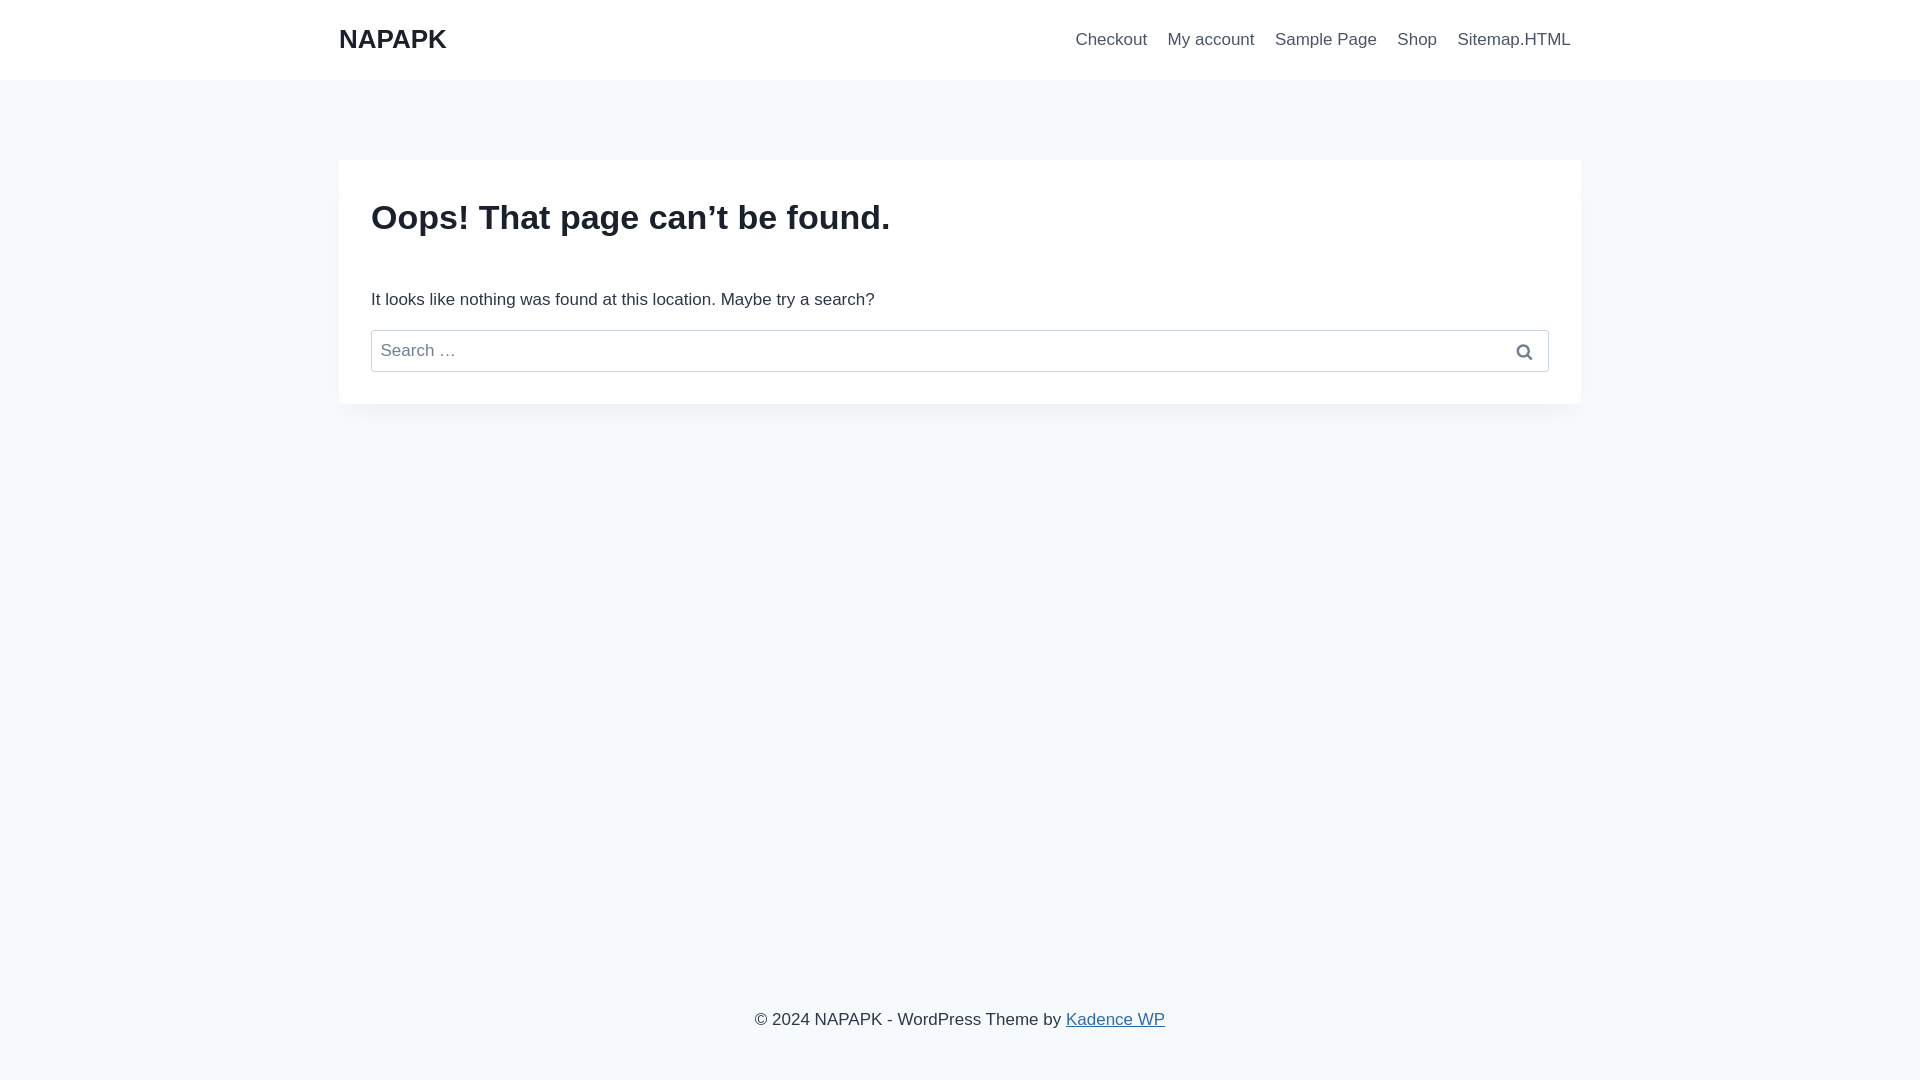 The height and width of the screenshot is (1080, 1920). What do you see at coordinates (1514, 40) in the screenshot?
I see `Sitemap.HTML` at bounding box center [1514, 40].